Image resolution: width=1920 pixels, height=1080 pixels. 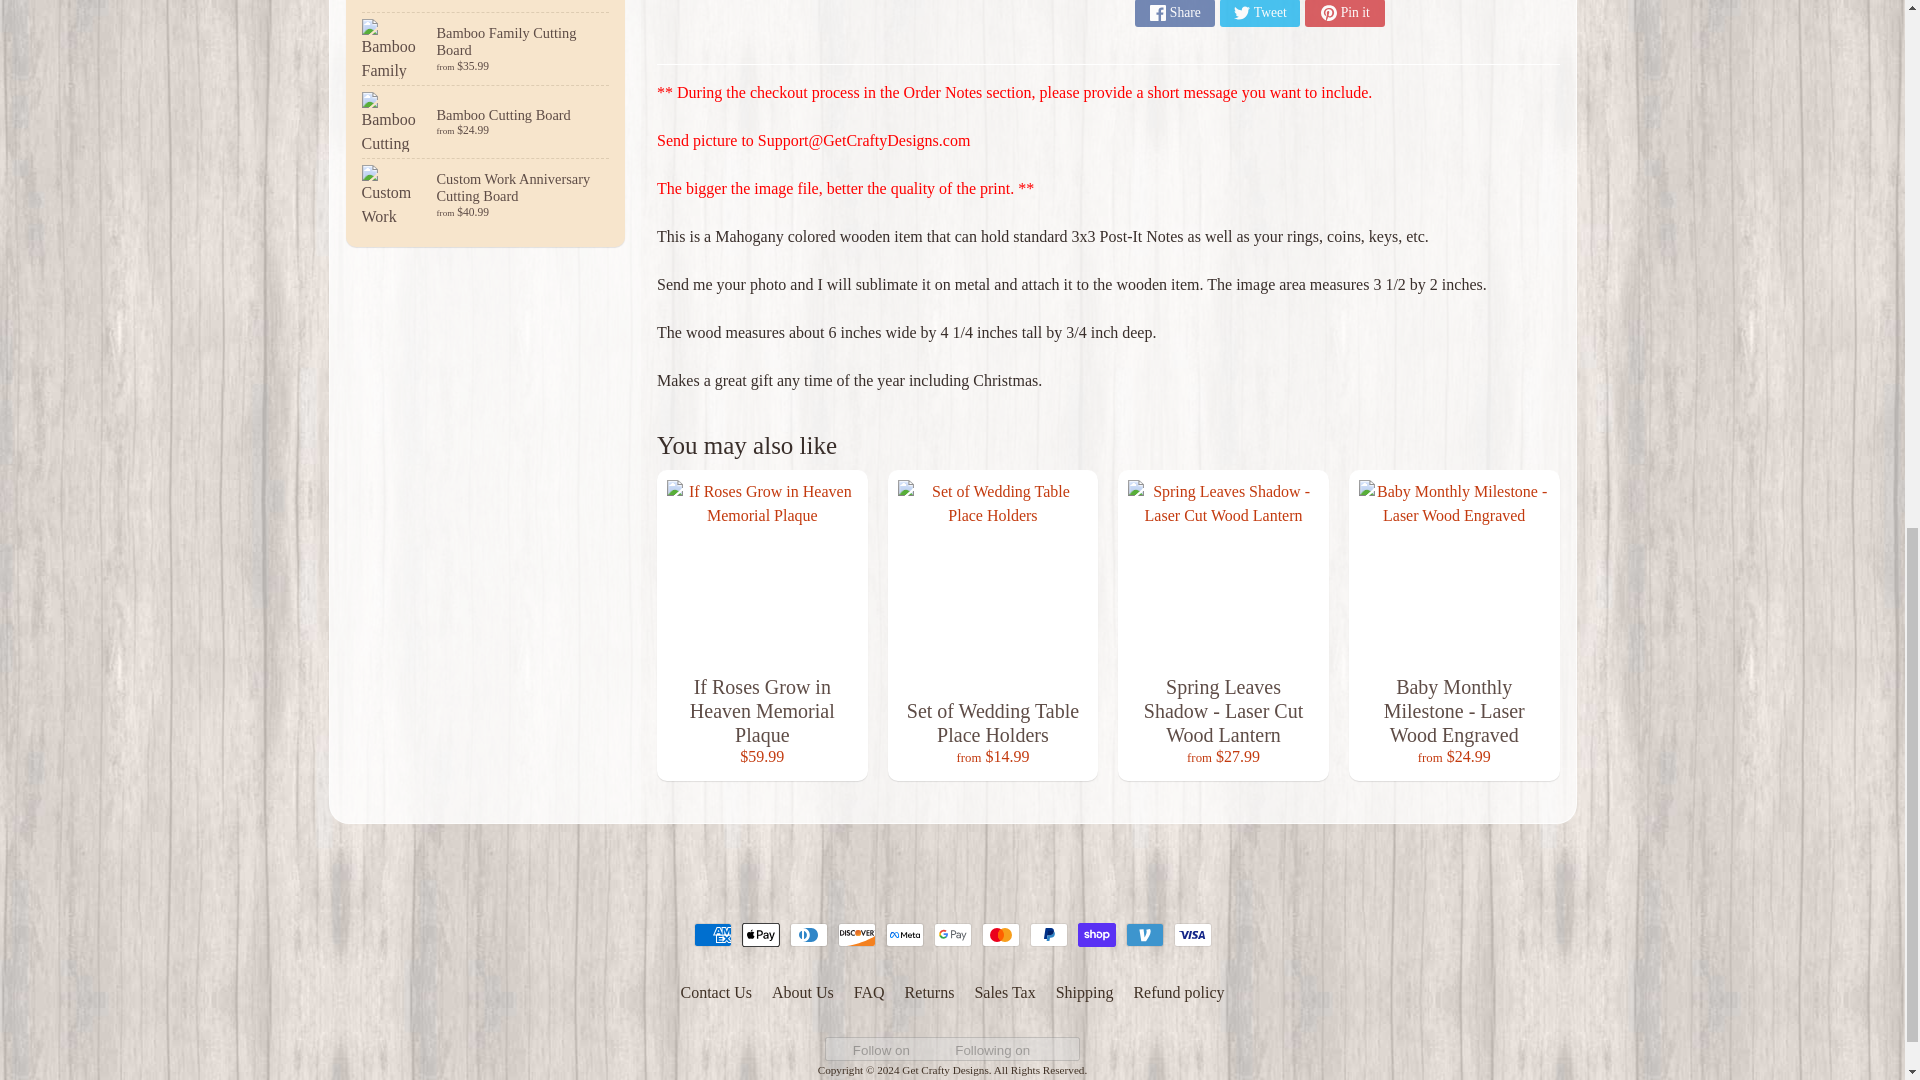 I want to click on Diners Club, so click(x=808, y=935).